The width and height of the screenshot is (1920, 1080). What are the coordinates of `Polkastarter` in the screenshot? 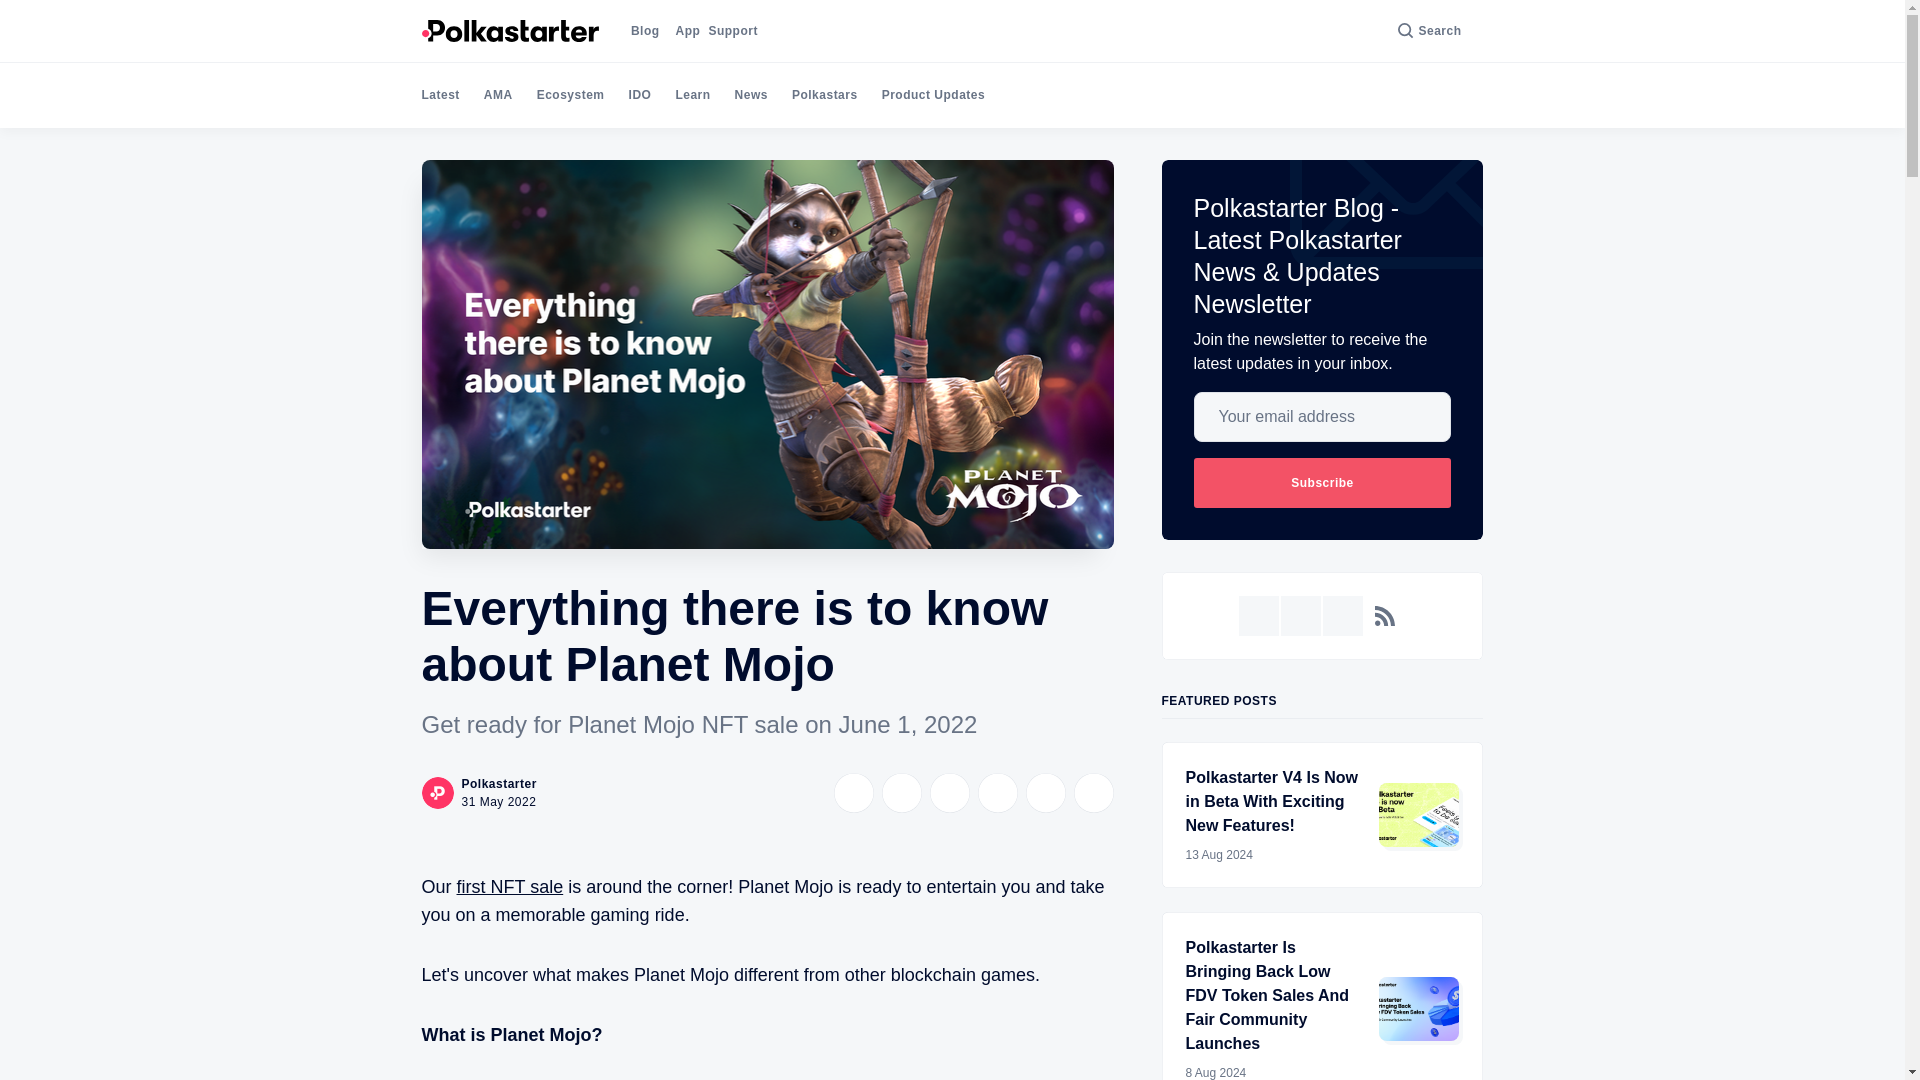 It's located at (500, 783).